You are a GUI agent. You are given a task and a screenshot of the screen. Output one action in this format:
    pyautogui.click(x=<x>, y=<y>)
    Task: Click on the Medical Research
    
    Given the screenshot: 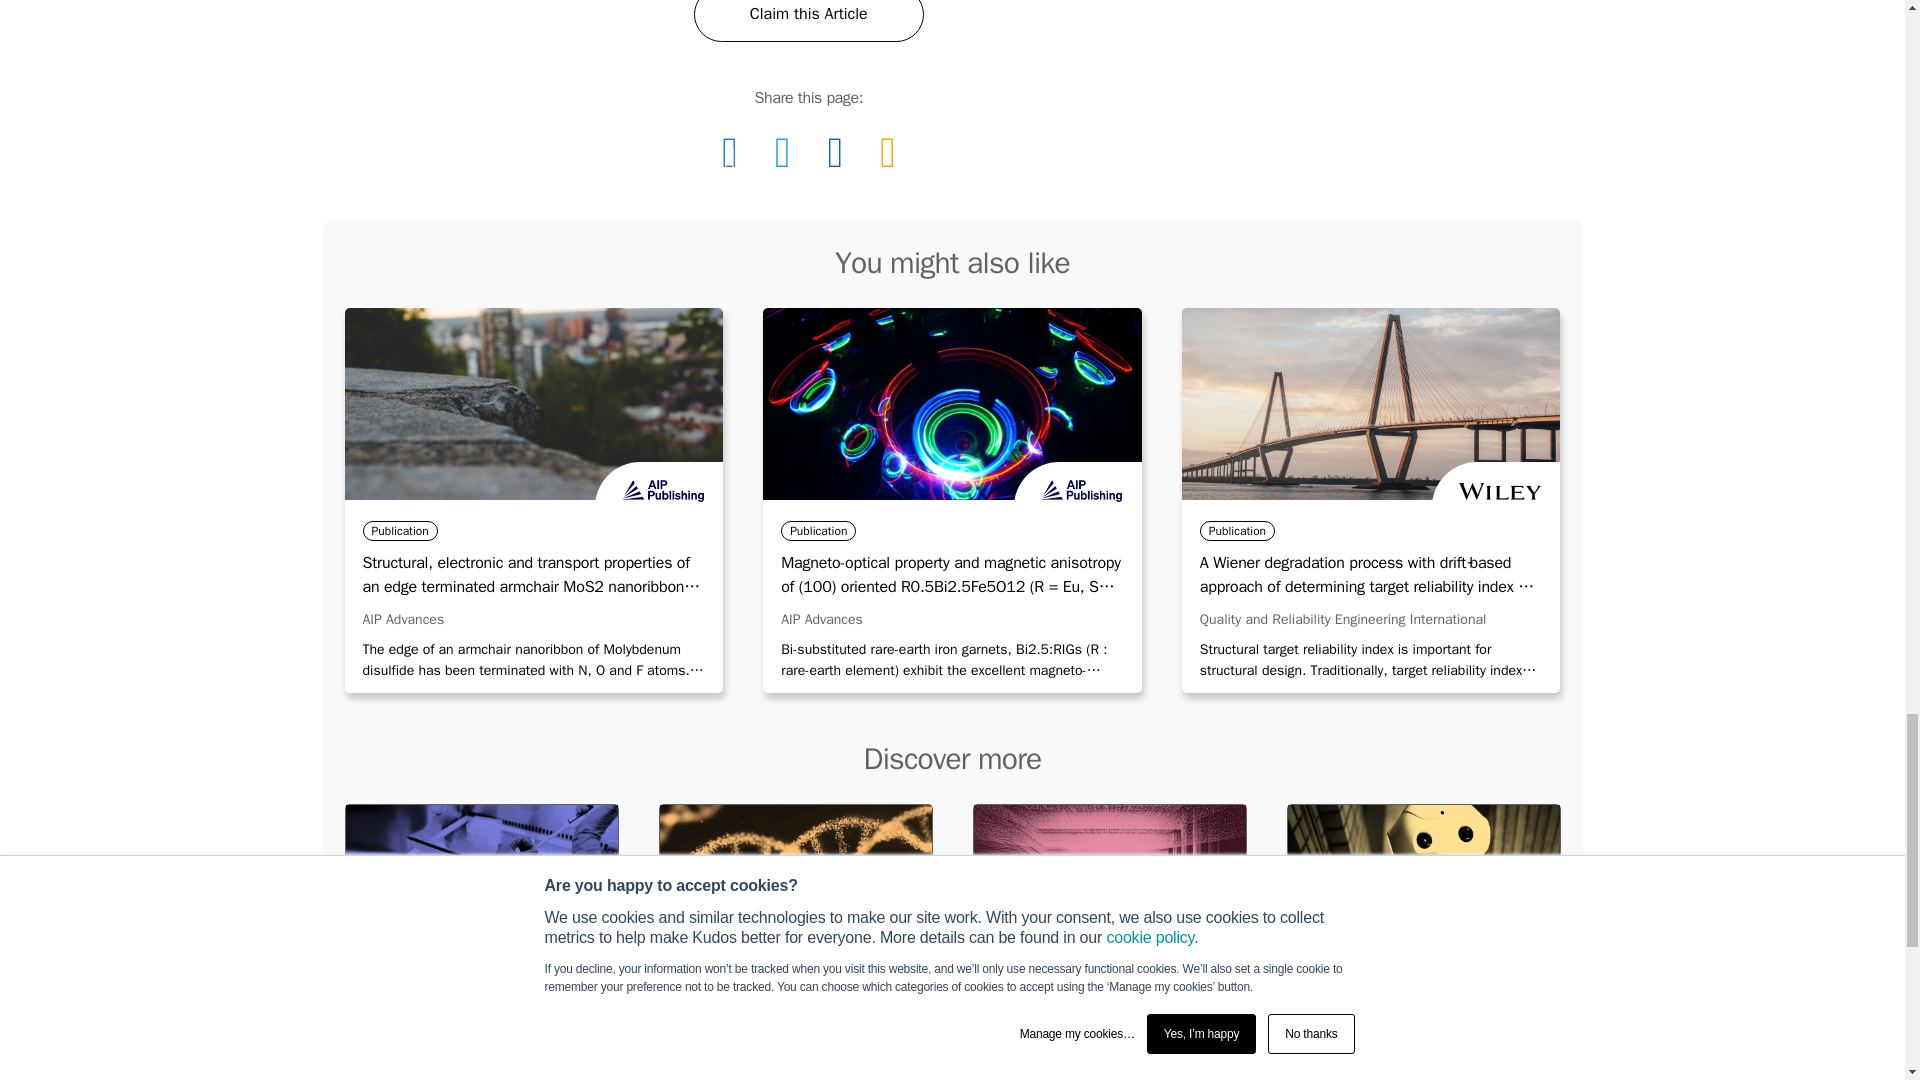 What is the action you would take?
    pyautogui.click(x=480, y=878)
    